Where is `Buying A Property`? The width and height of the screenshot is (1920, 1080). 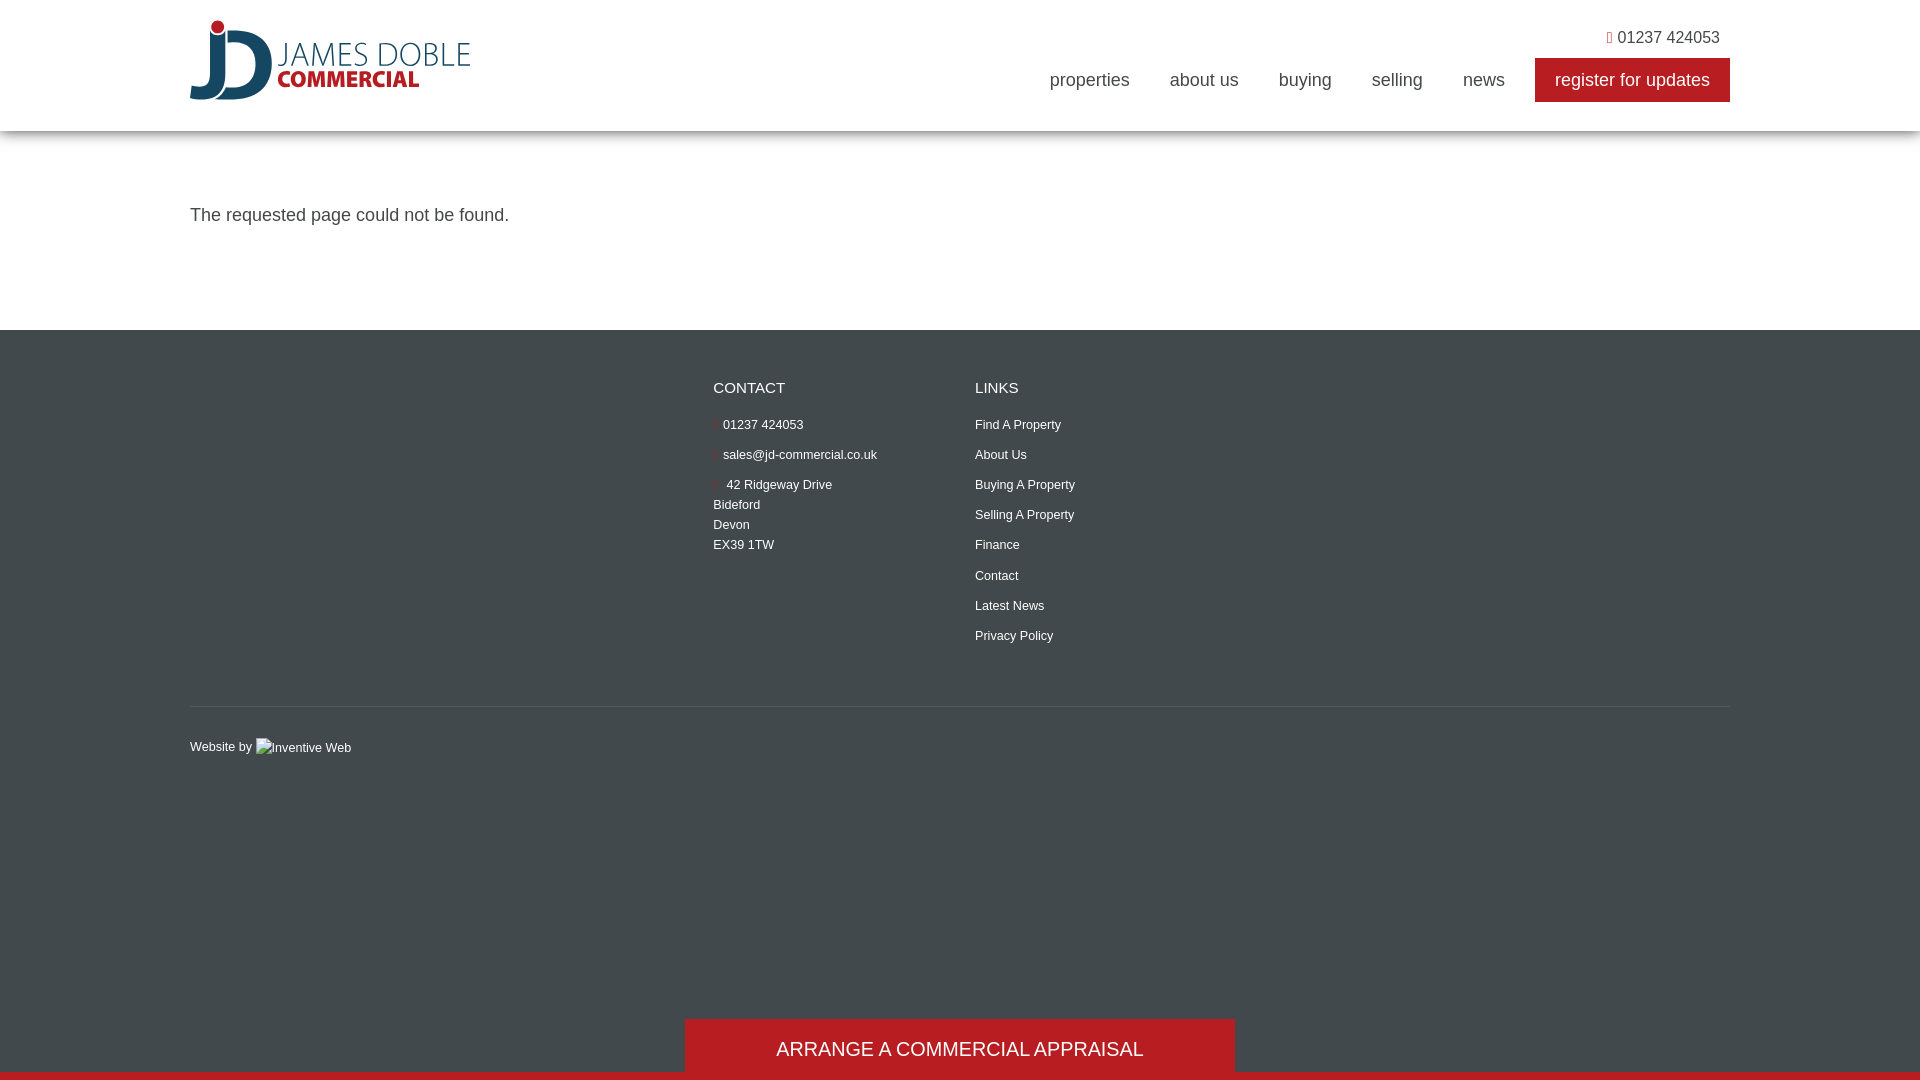 Buying A Property is located at coordinates (1025, 490).